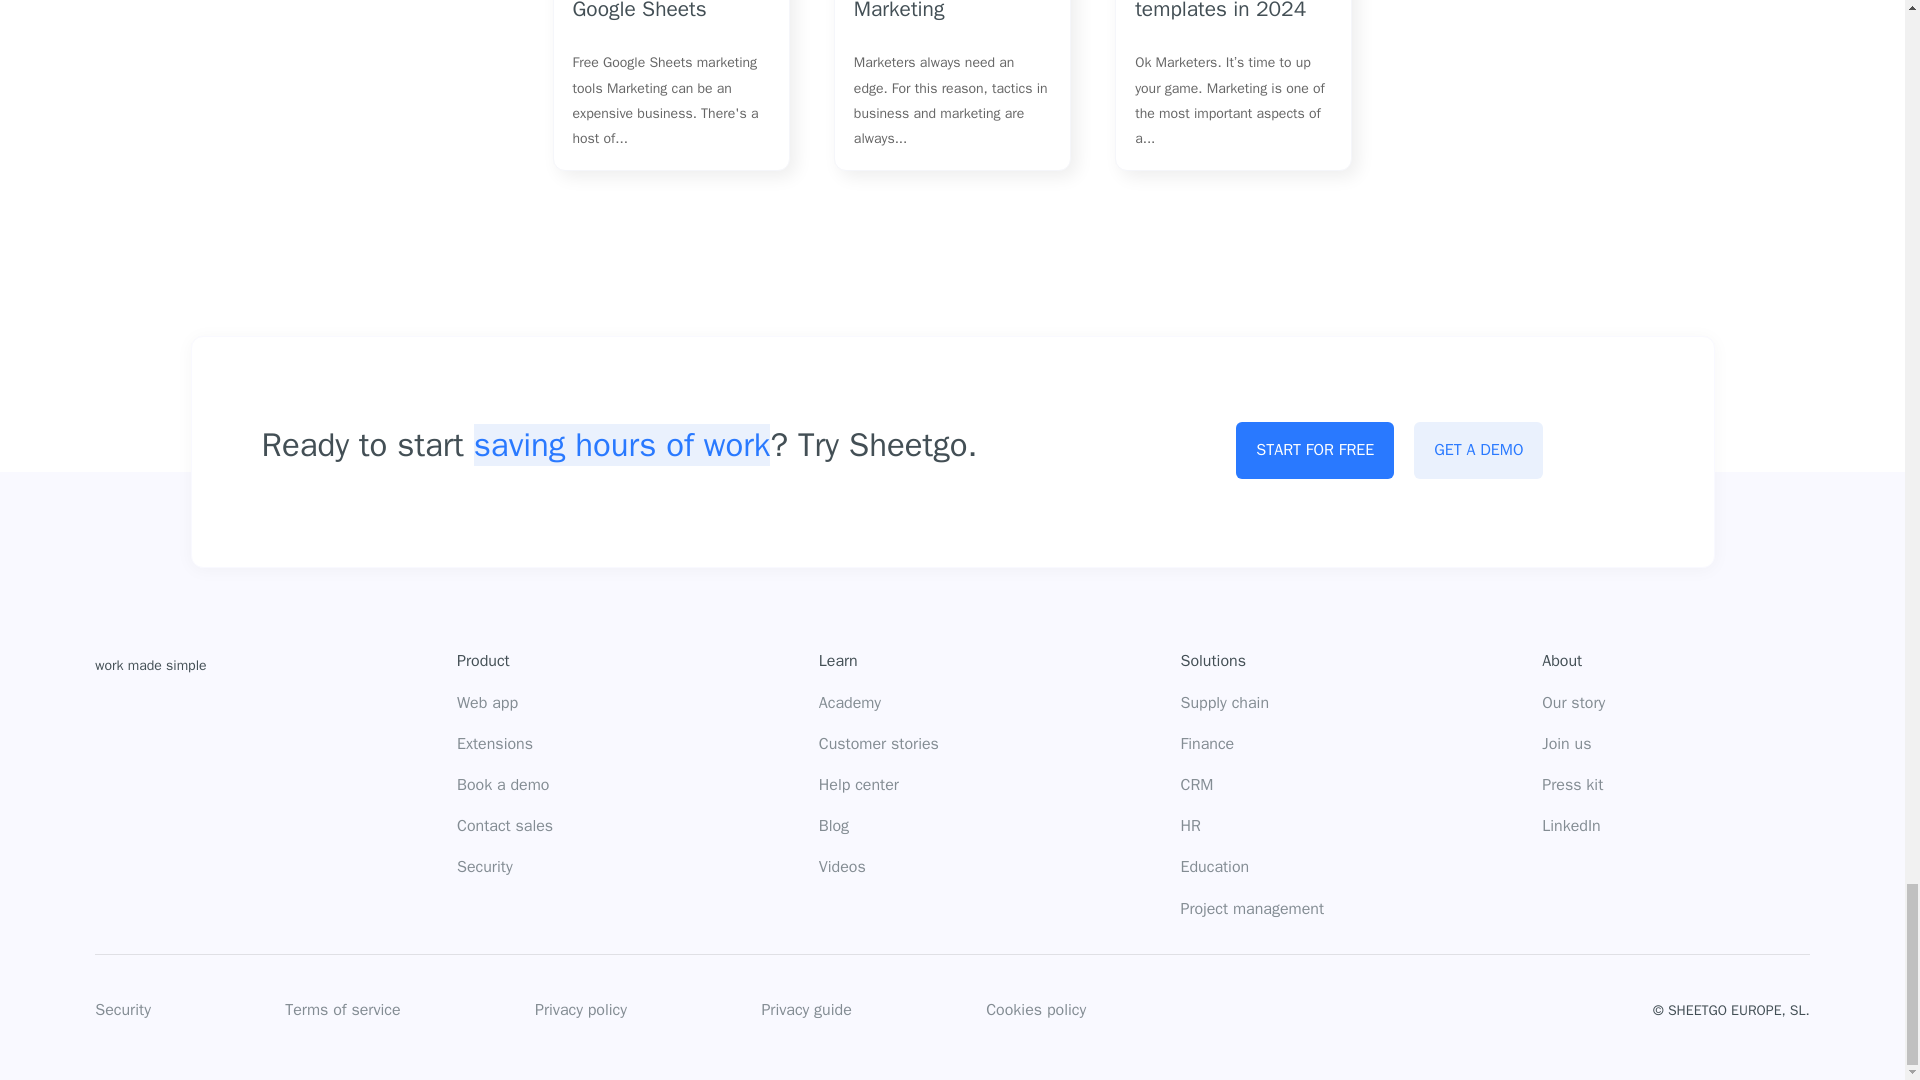 The image size is (1920, 1080). What do you see at coordinates (504, 826) in the screenshot?
I see `Contact sales` at bounding box center [504, 826].